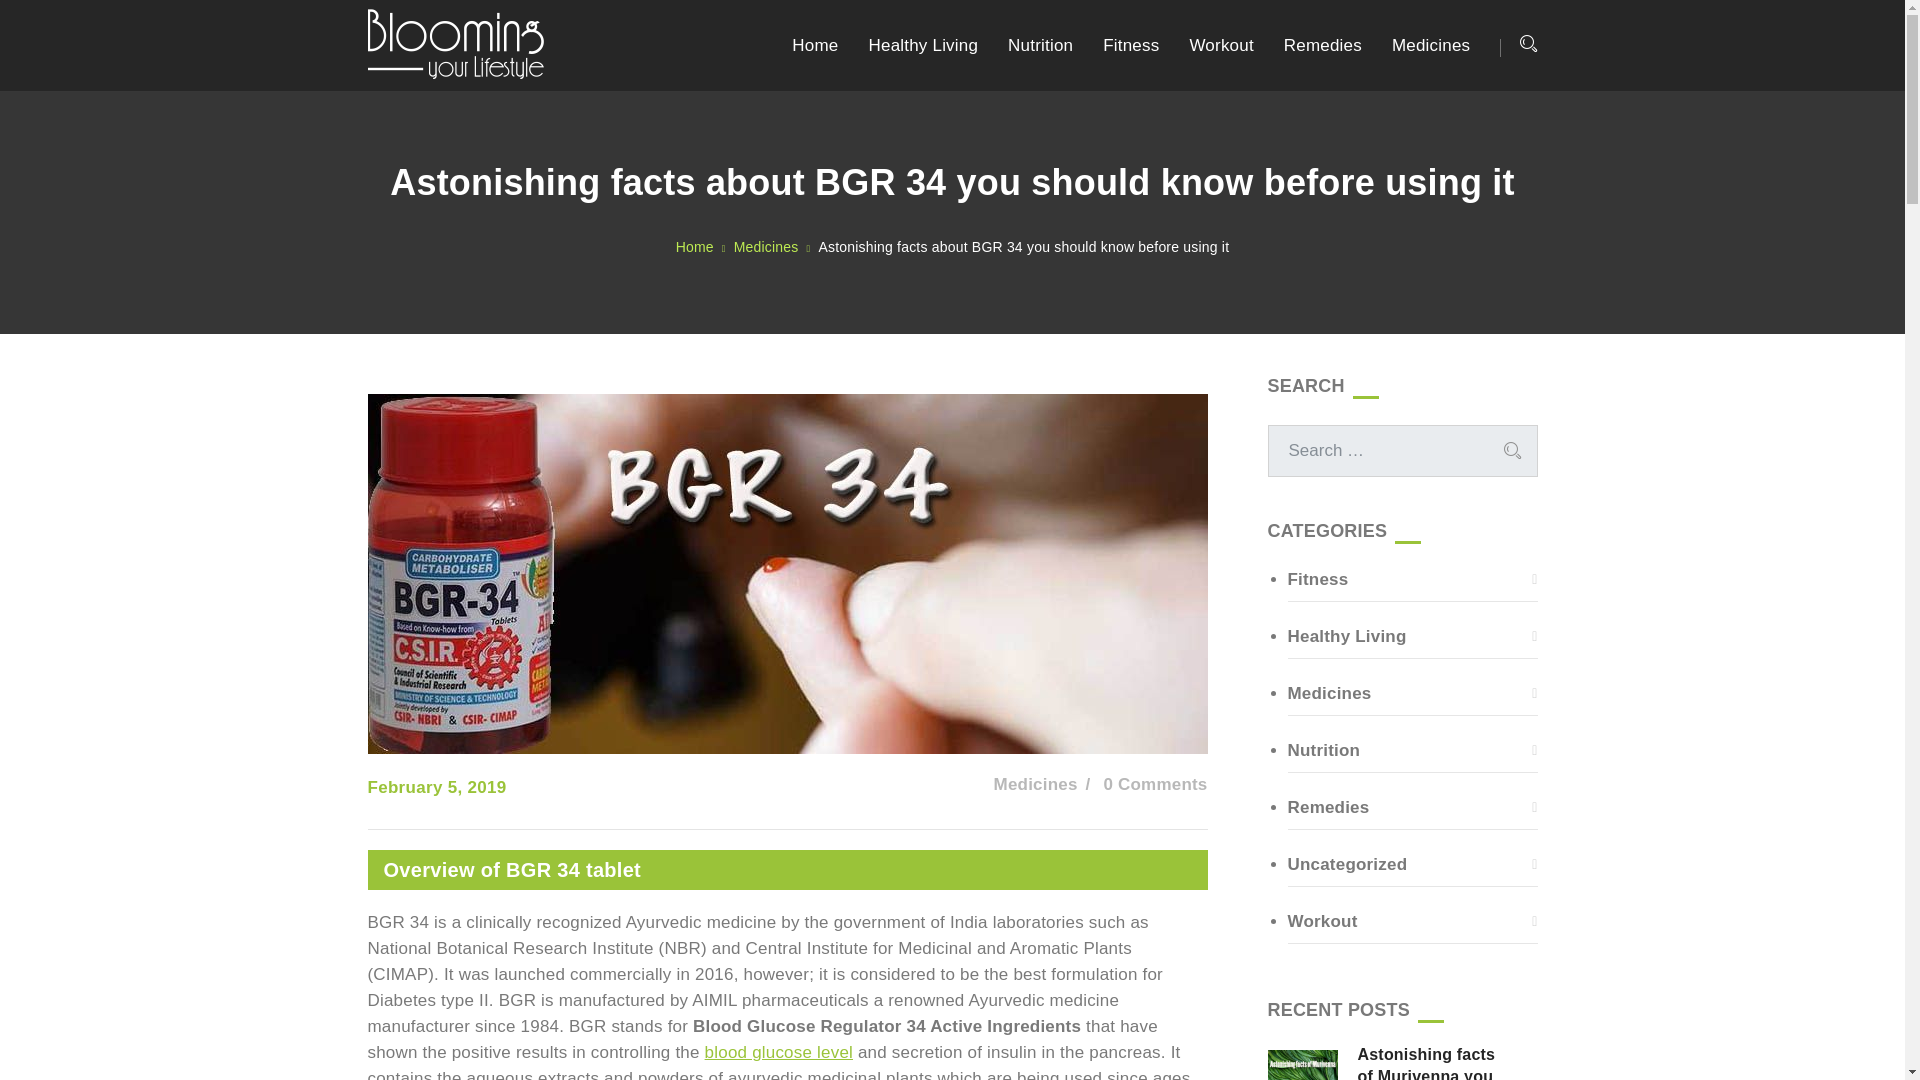 This screenshot has height=1080, width=1920. What do you see at coordinates (1447, 1062) in the screenshot?
I see `Astonishing facts of Murivenna you should know !` at bounding box center [1447, 1062].